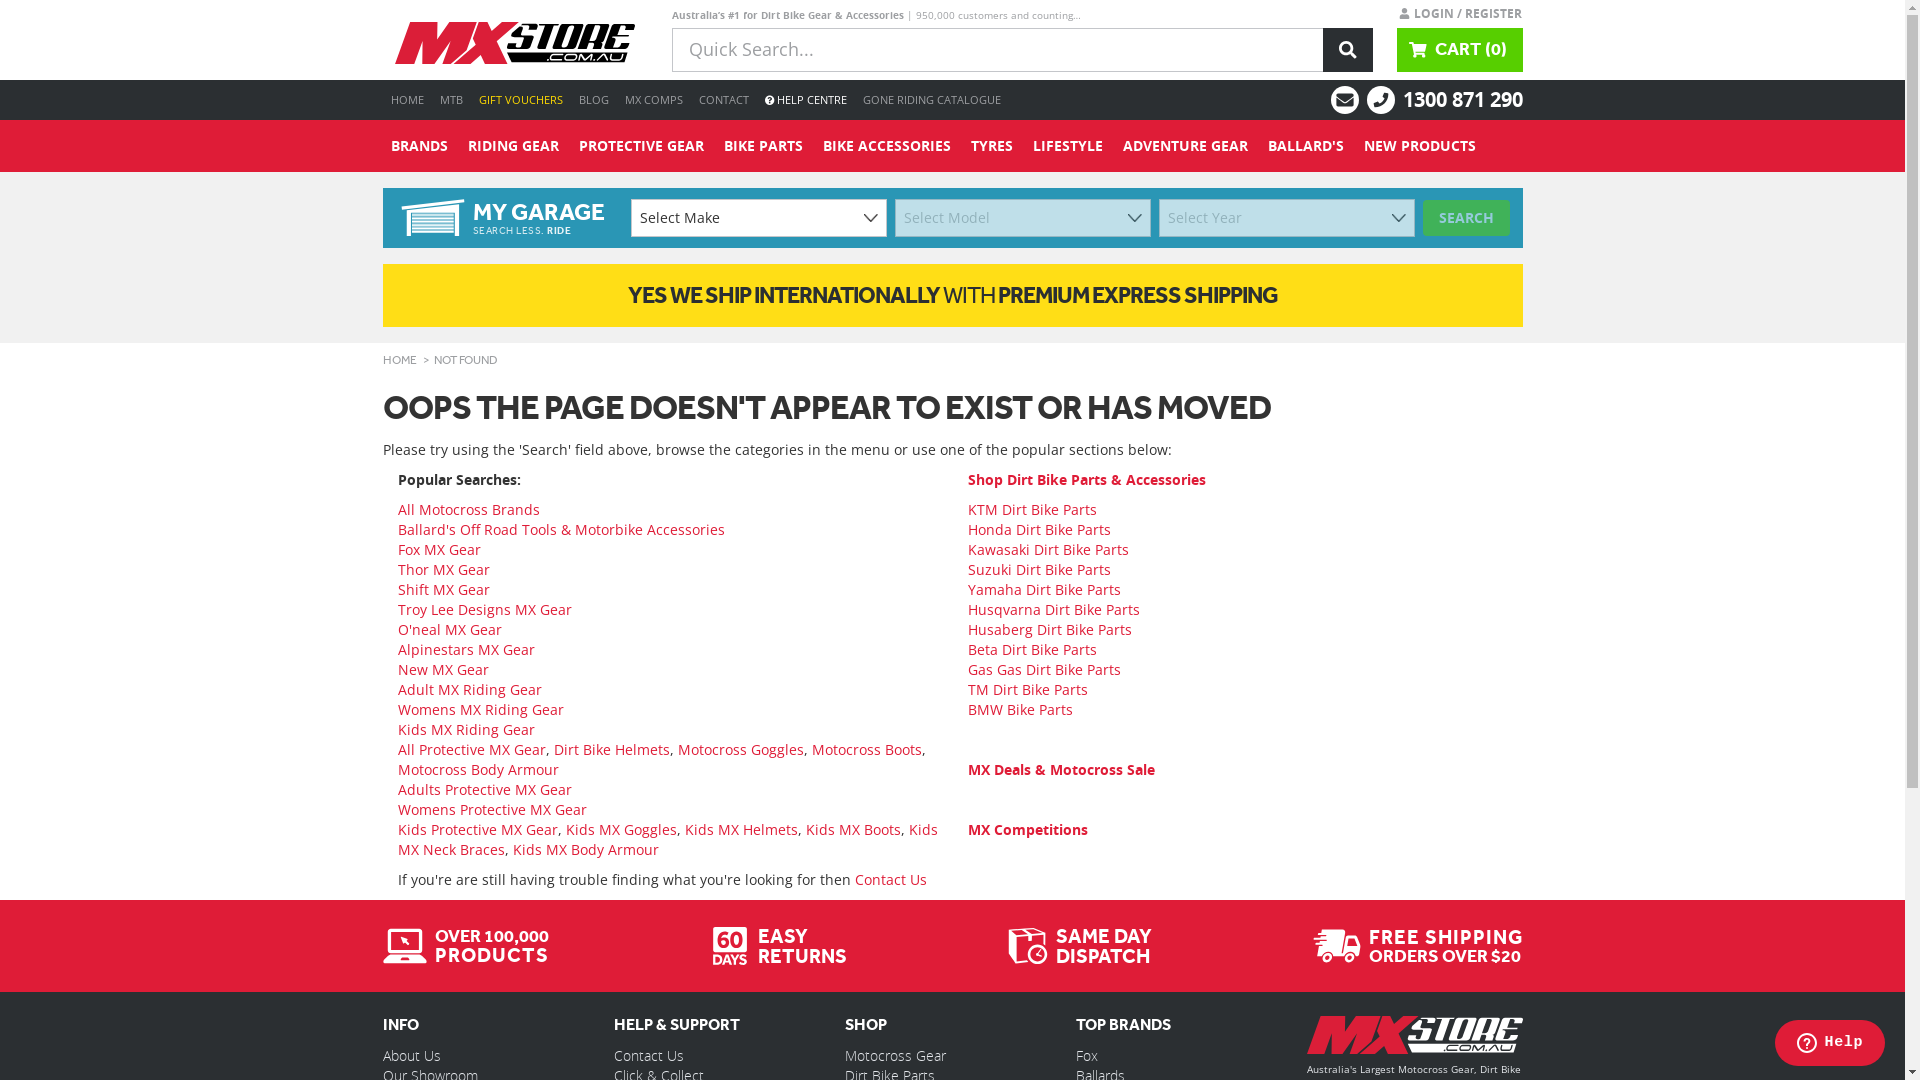 Image resolution: width=1920 pixels, height=1080 pixels. What do you see at coordinates (1306, 146) in the screenshot?
I see `BALLARD'S` at bounding box center [1306, 146].